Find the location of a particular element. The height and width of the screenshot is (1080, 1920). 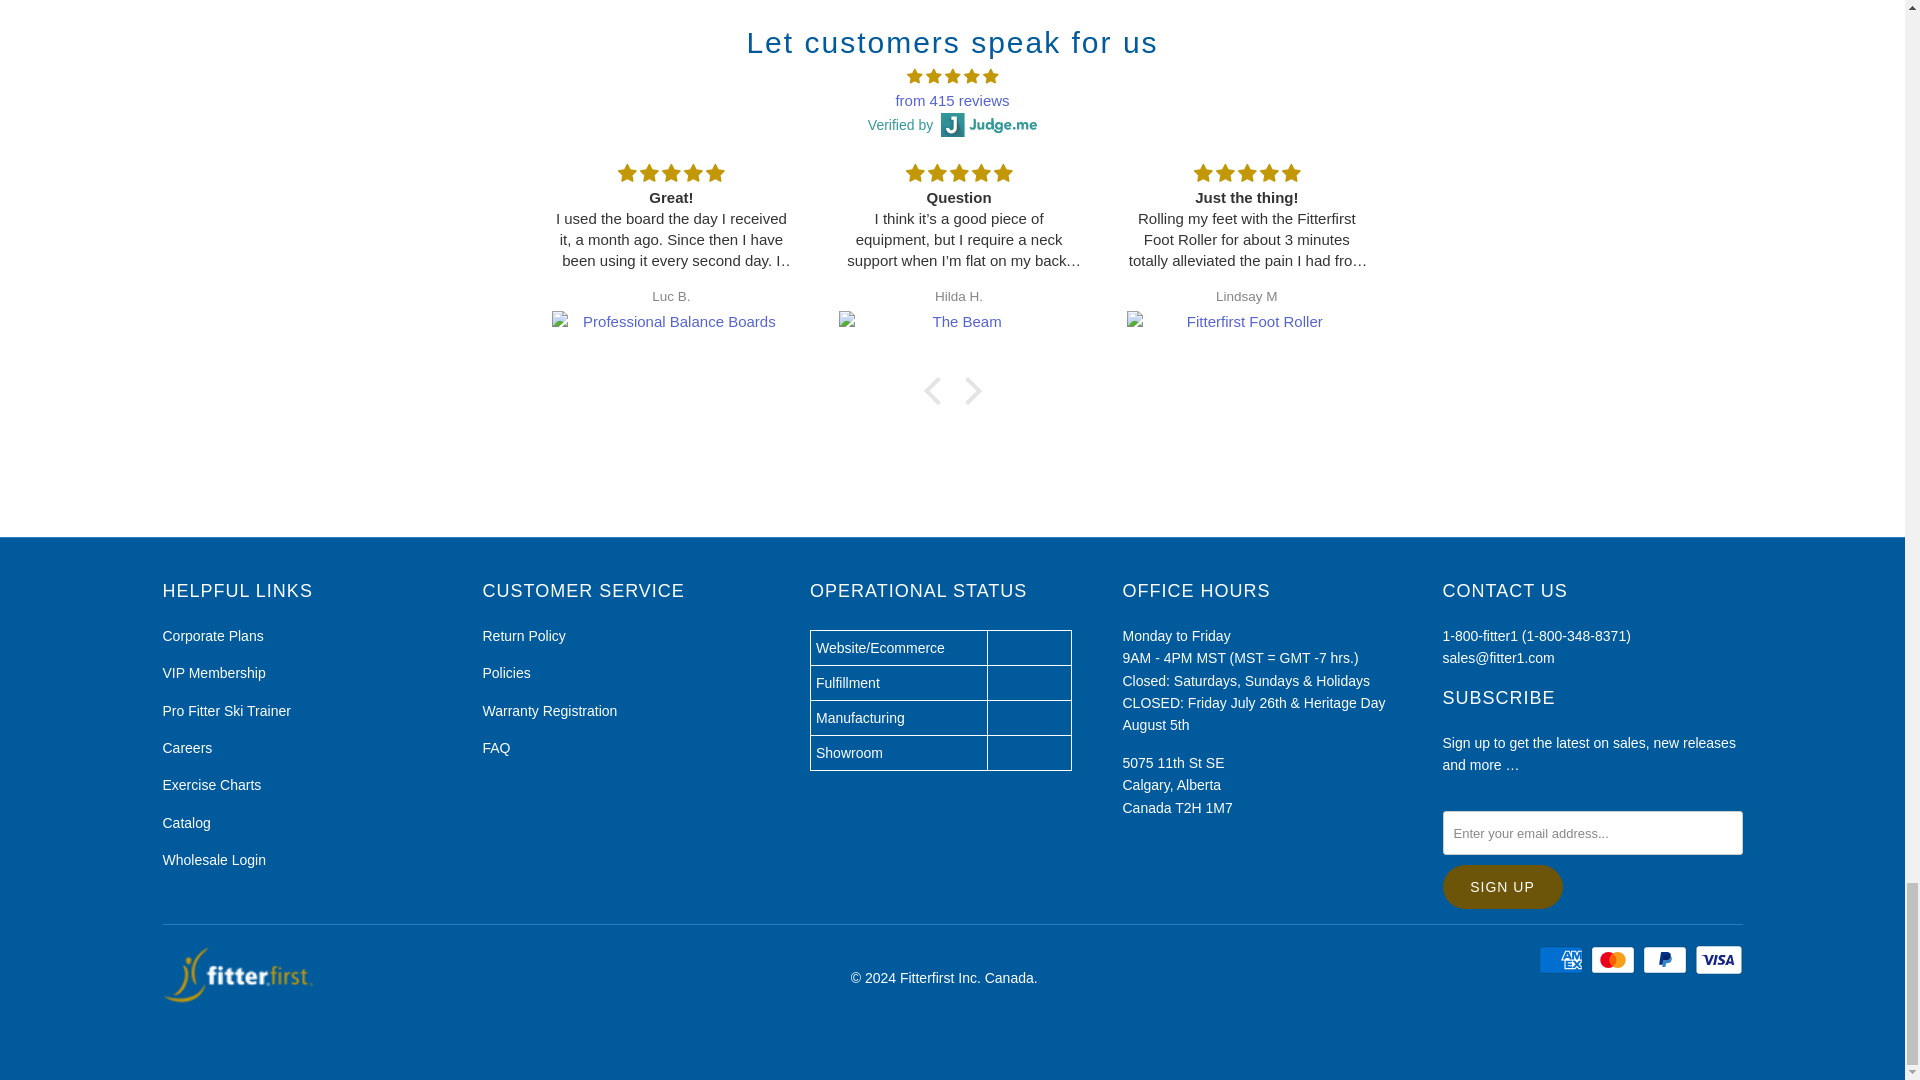

Sign Up is located at coordinates (1502, 887).